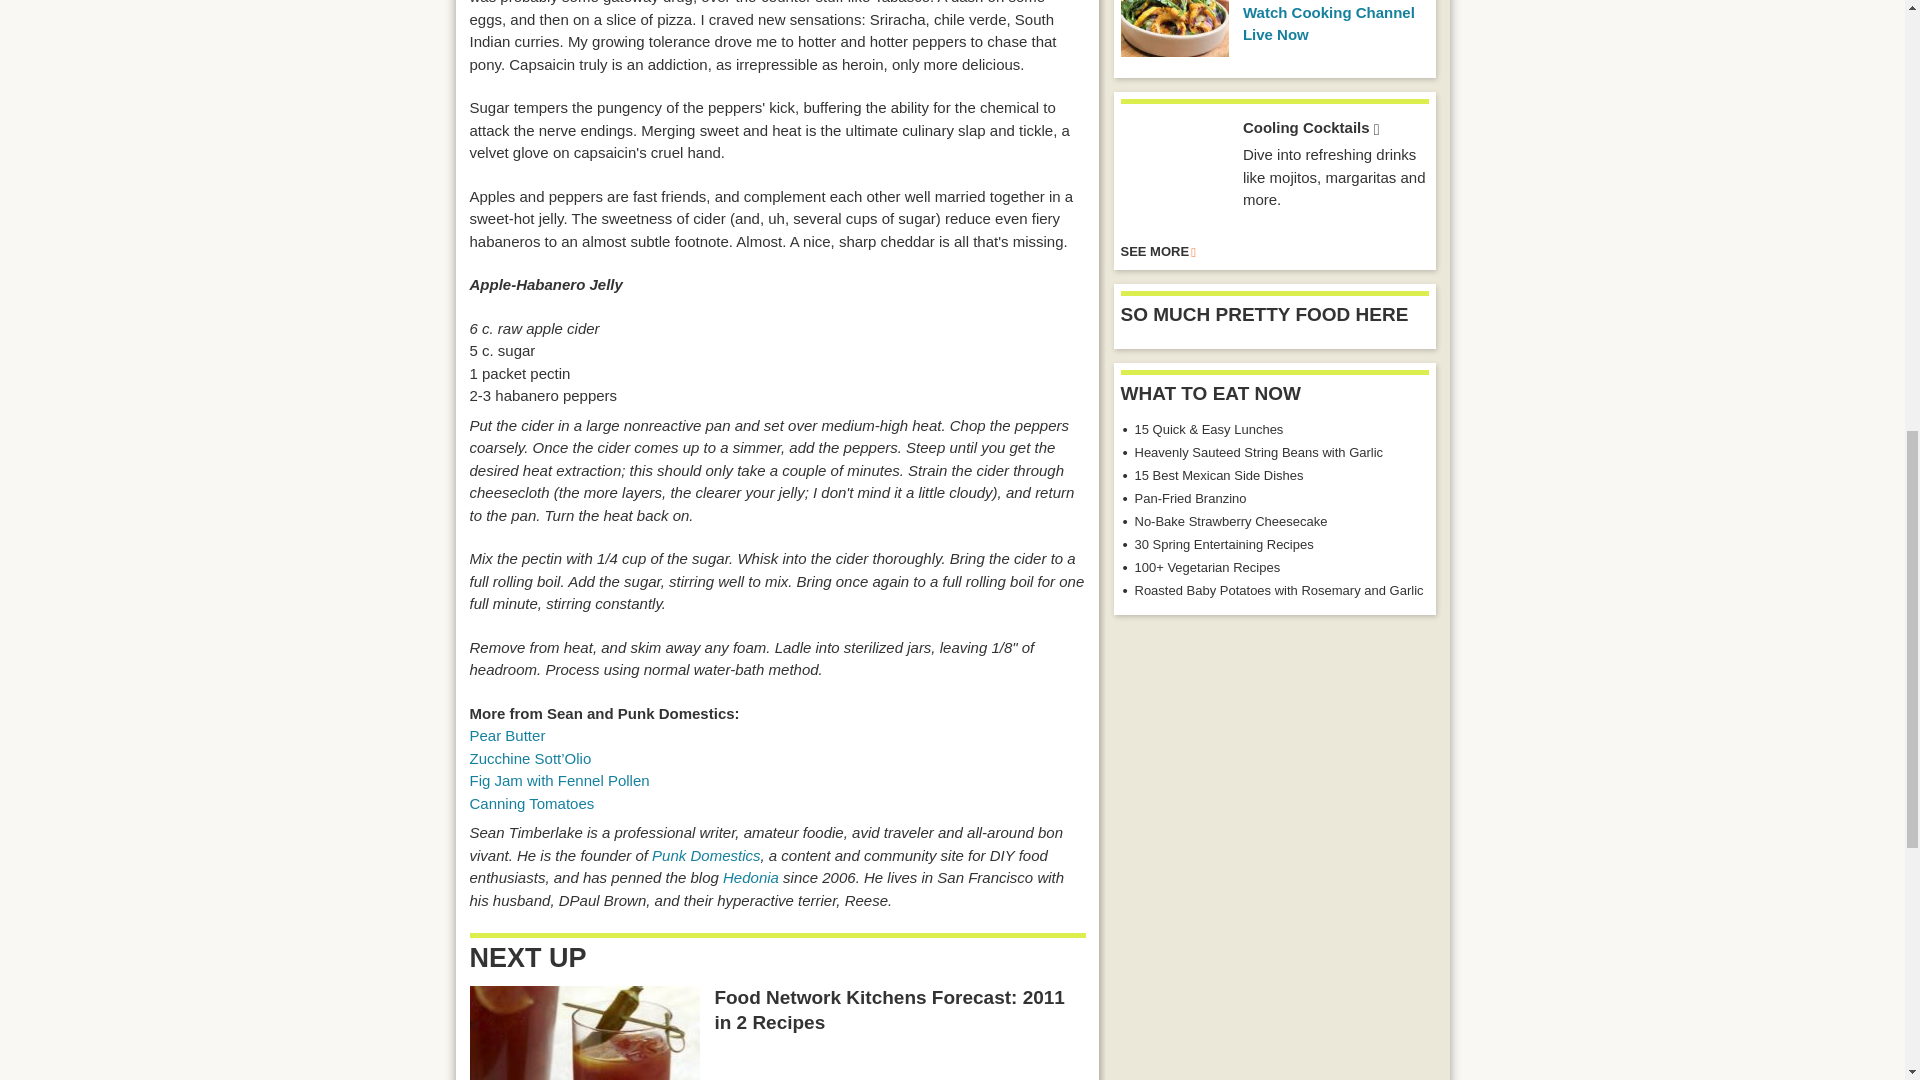  What do you see at coordinates (532, 803) in the screenshot?
I see `Canning Tomatoes` at bounding box center [532, 803].